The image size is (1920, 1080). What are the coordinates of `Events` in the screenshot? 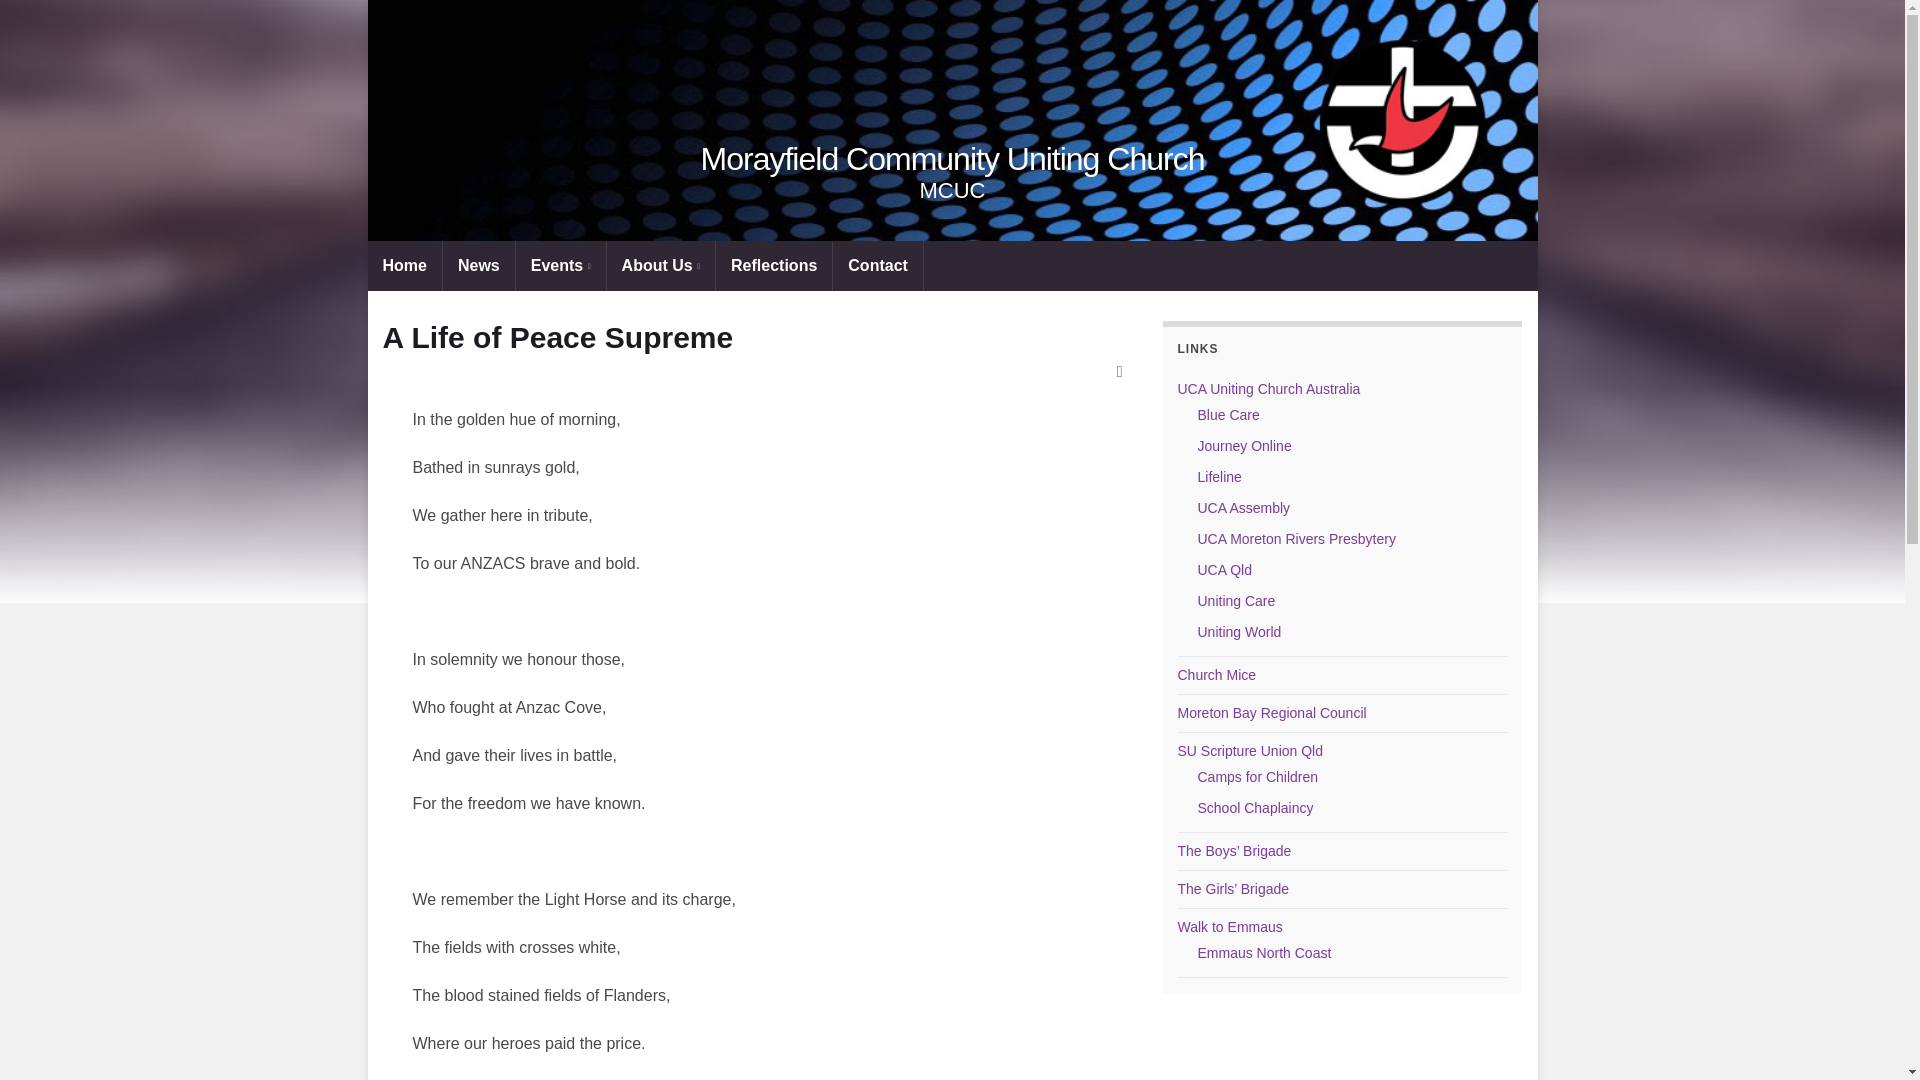 It's located at (561, 265).